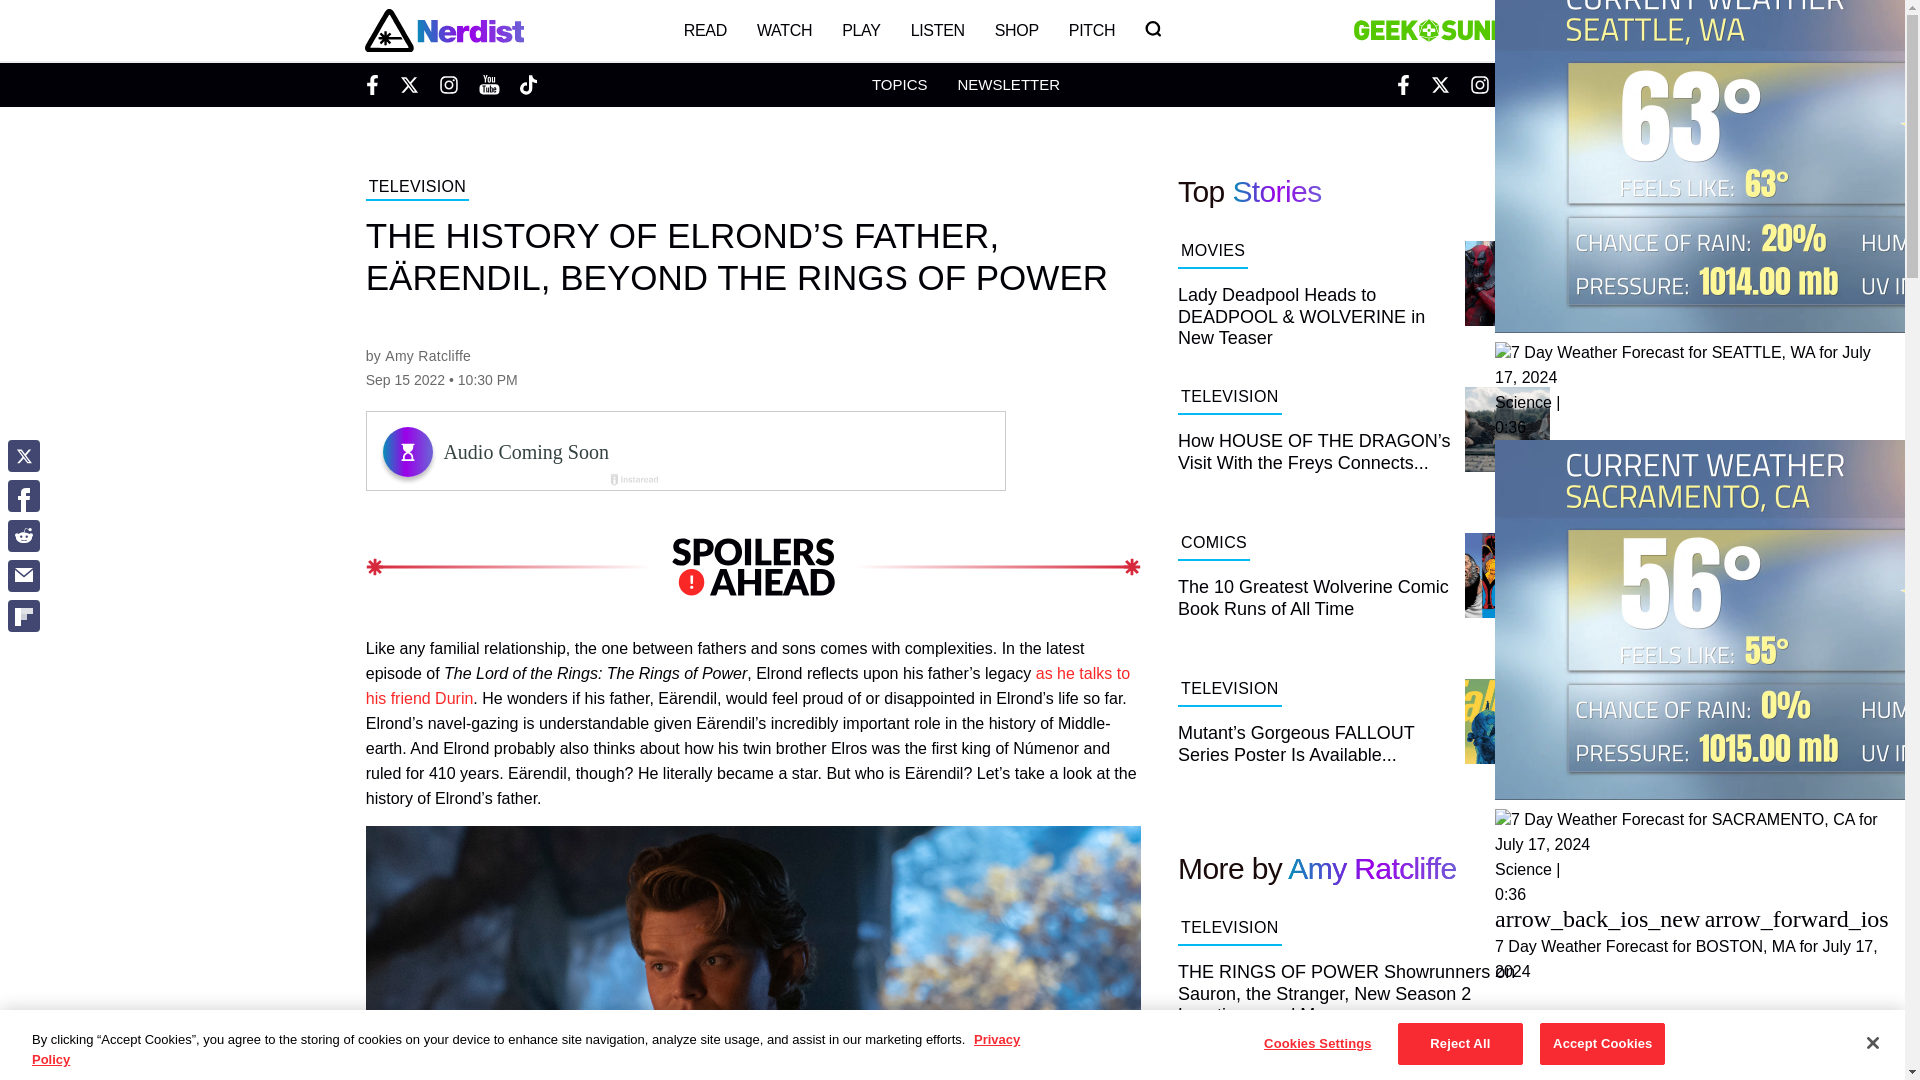  I want to click on TikTok Nerdist, so click(528, 84).